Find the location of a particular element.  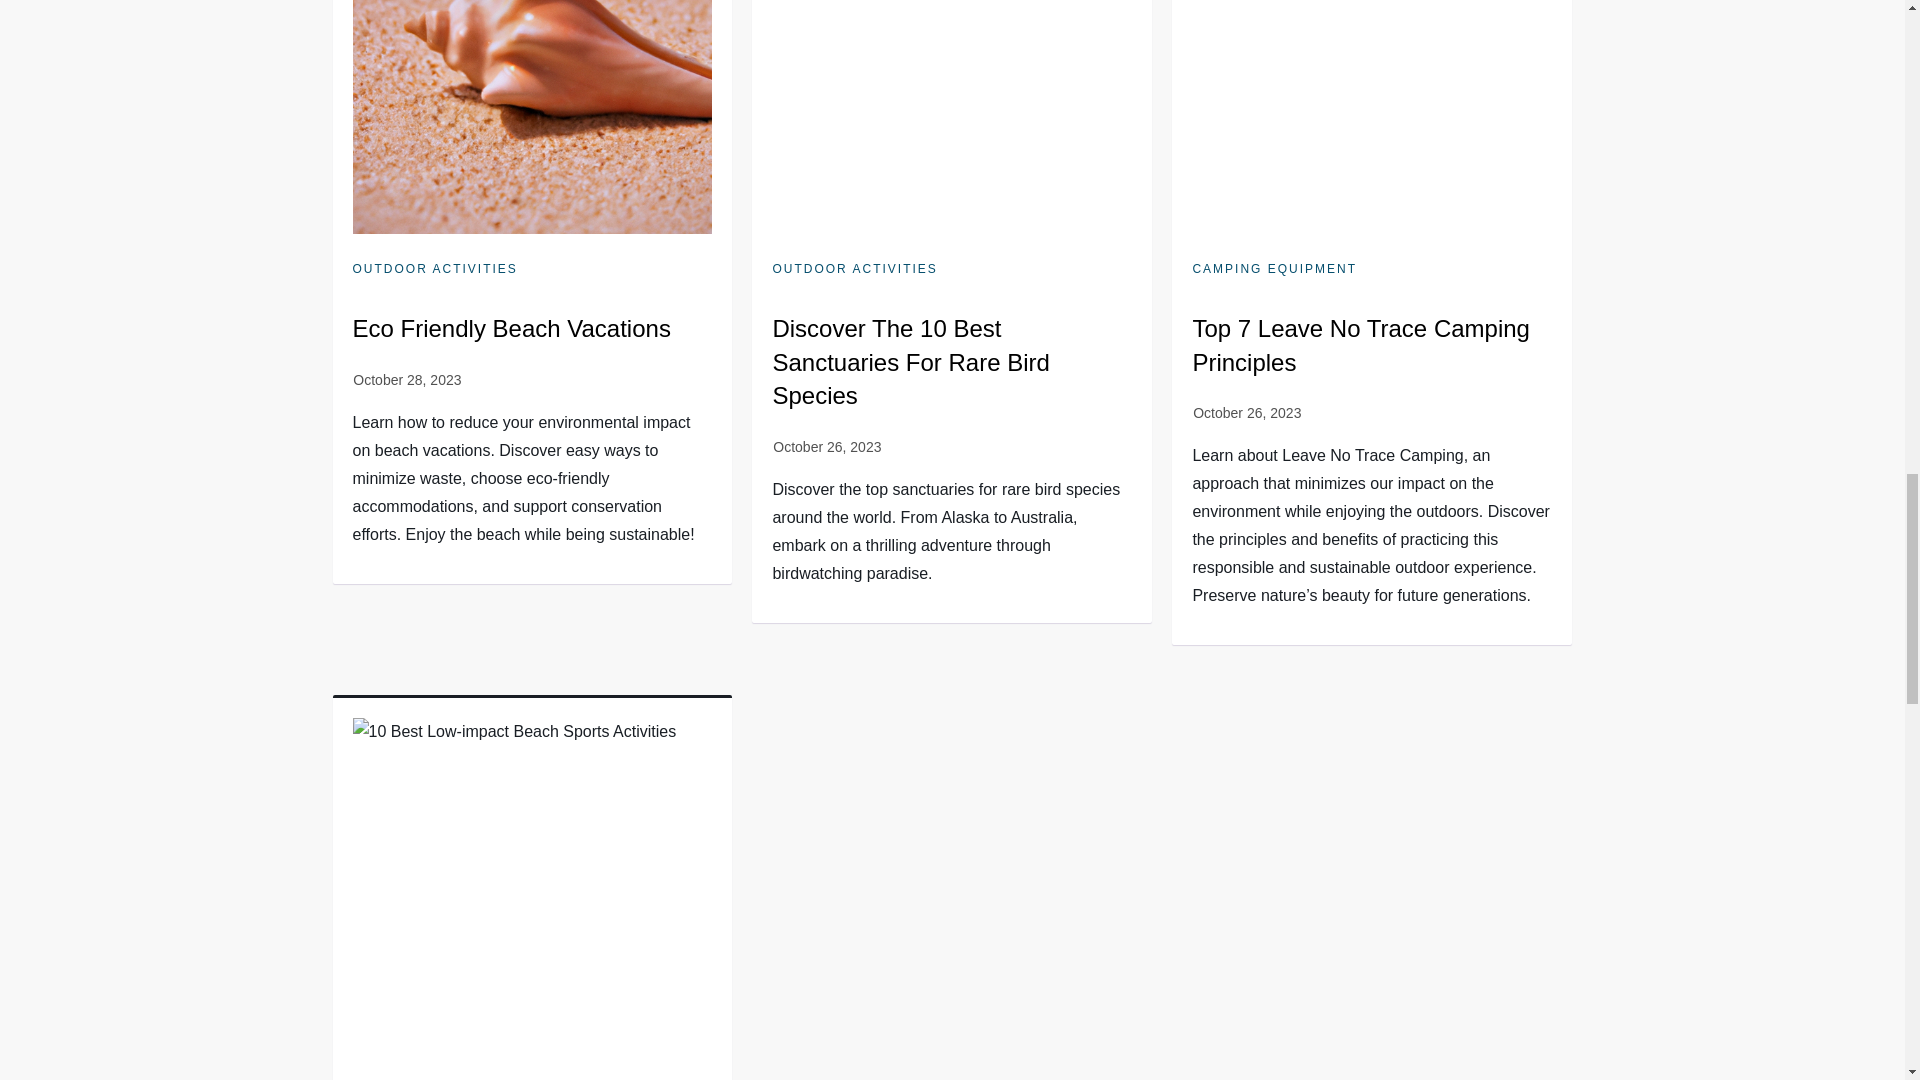

OUTDOOR ACTIVITIES is located at coordinates (434, 270).